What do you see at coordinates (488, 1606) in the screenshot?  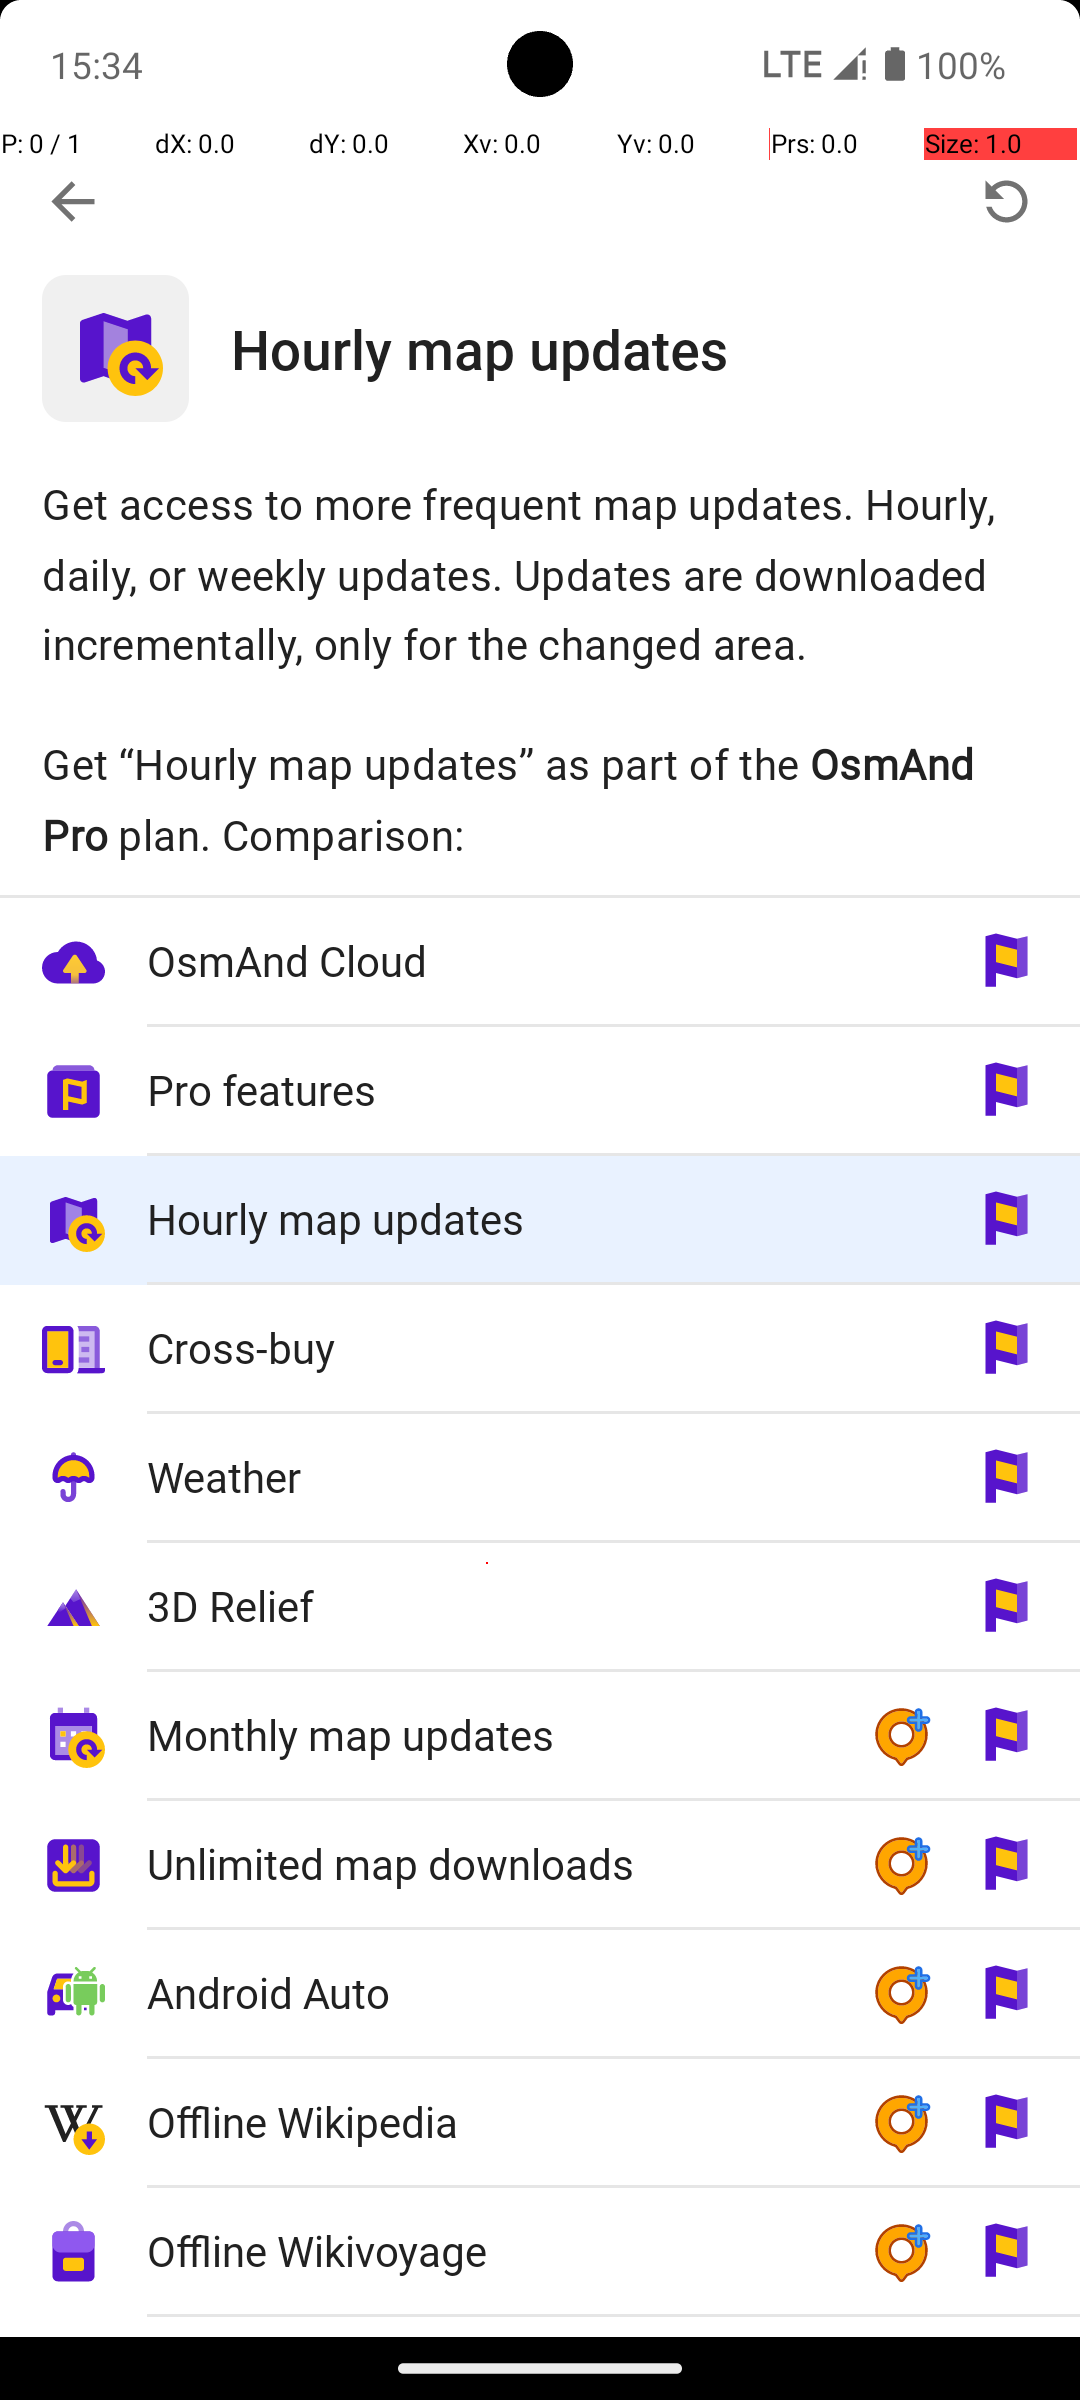 I see `3D Relief` at bounding box center [488, 1606].